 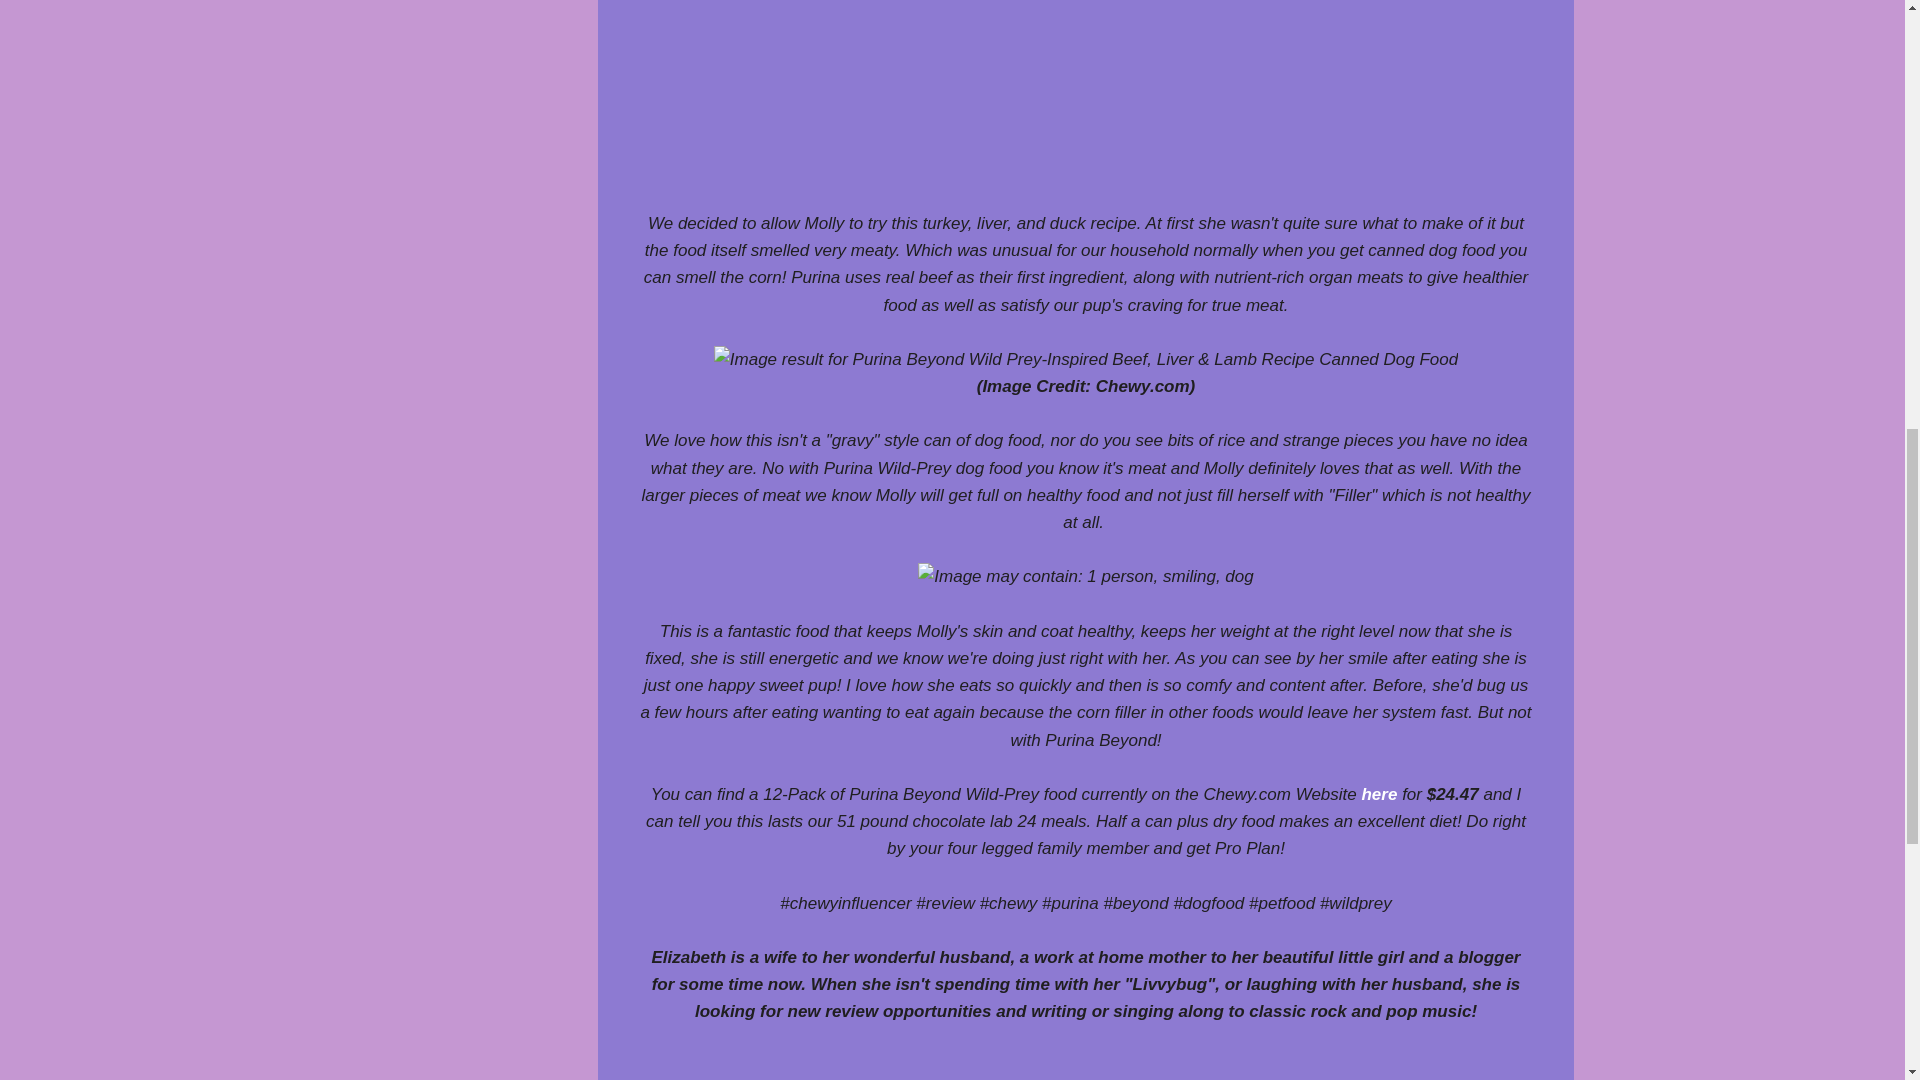 I want to click on Pets, so click(x=755, y=1076).